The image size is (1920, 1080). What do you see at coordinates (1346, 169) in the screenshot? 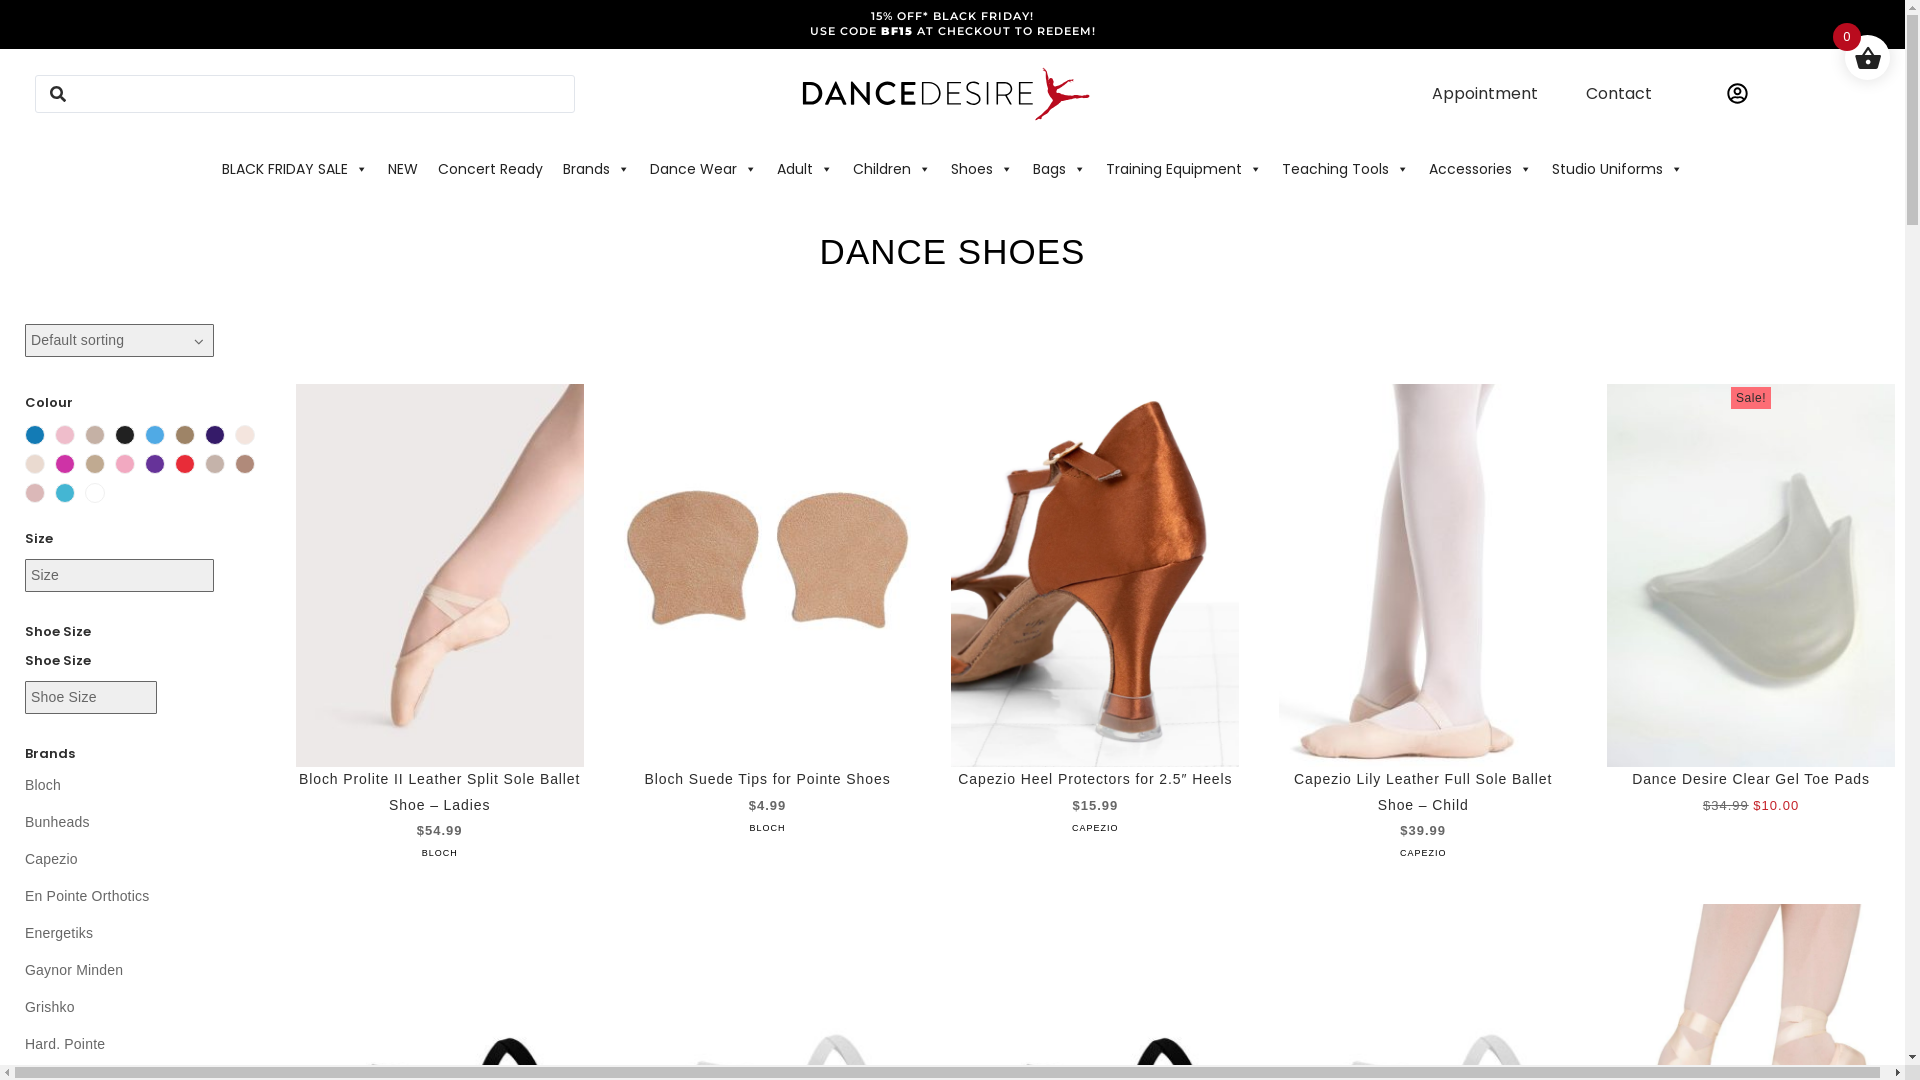
I see `Teaching Tools` at bounding box center [1346, 169].